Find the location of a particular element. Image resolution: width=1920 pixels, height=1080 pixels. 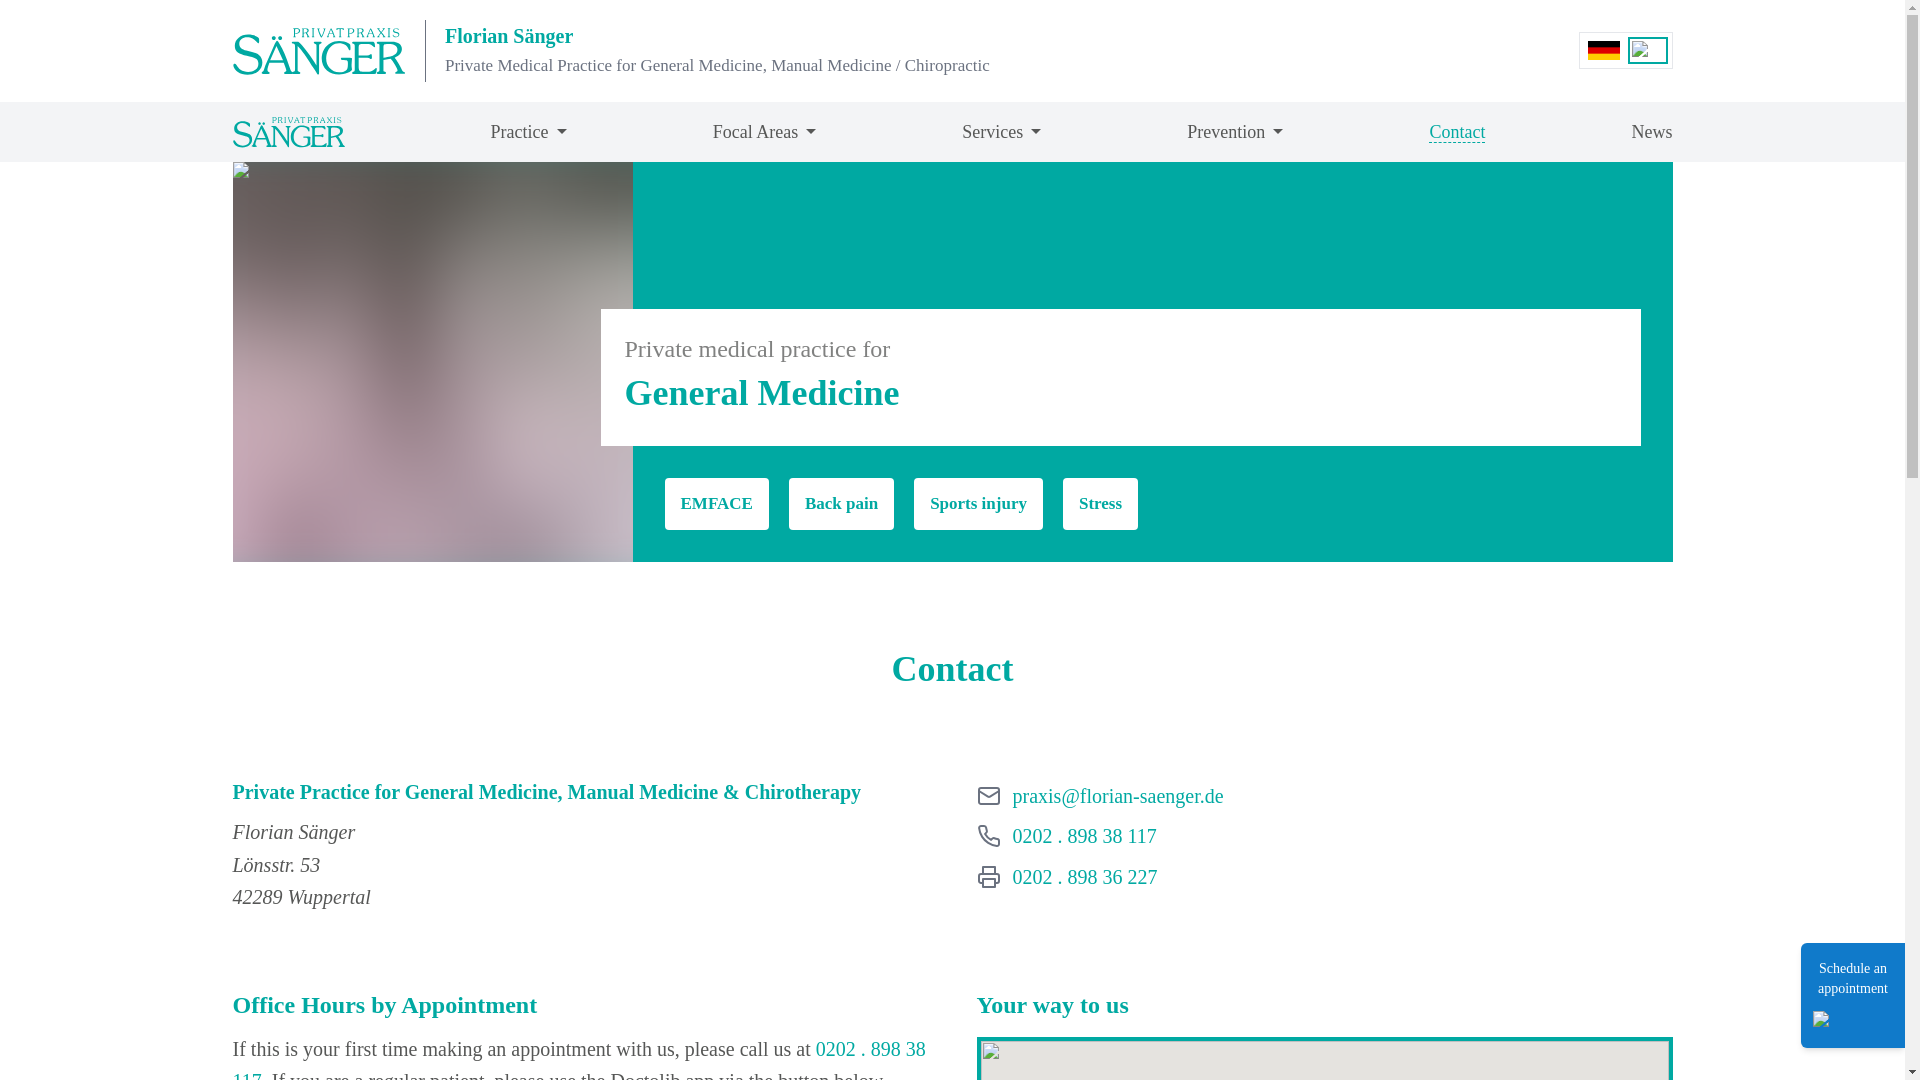

Prevention is located at coordinates (1648, 50).